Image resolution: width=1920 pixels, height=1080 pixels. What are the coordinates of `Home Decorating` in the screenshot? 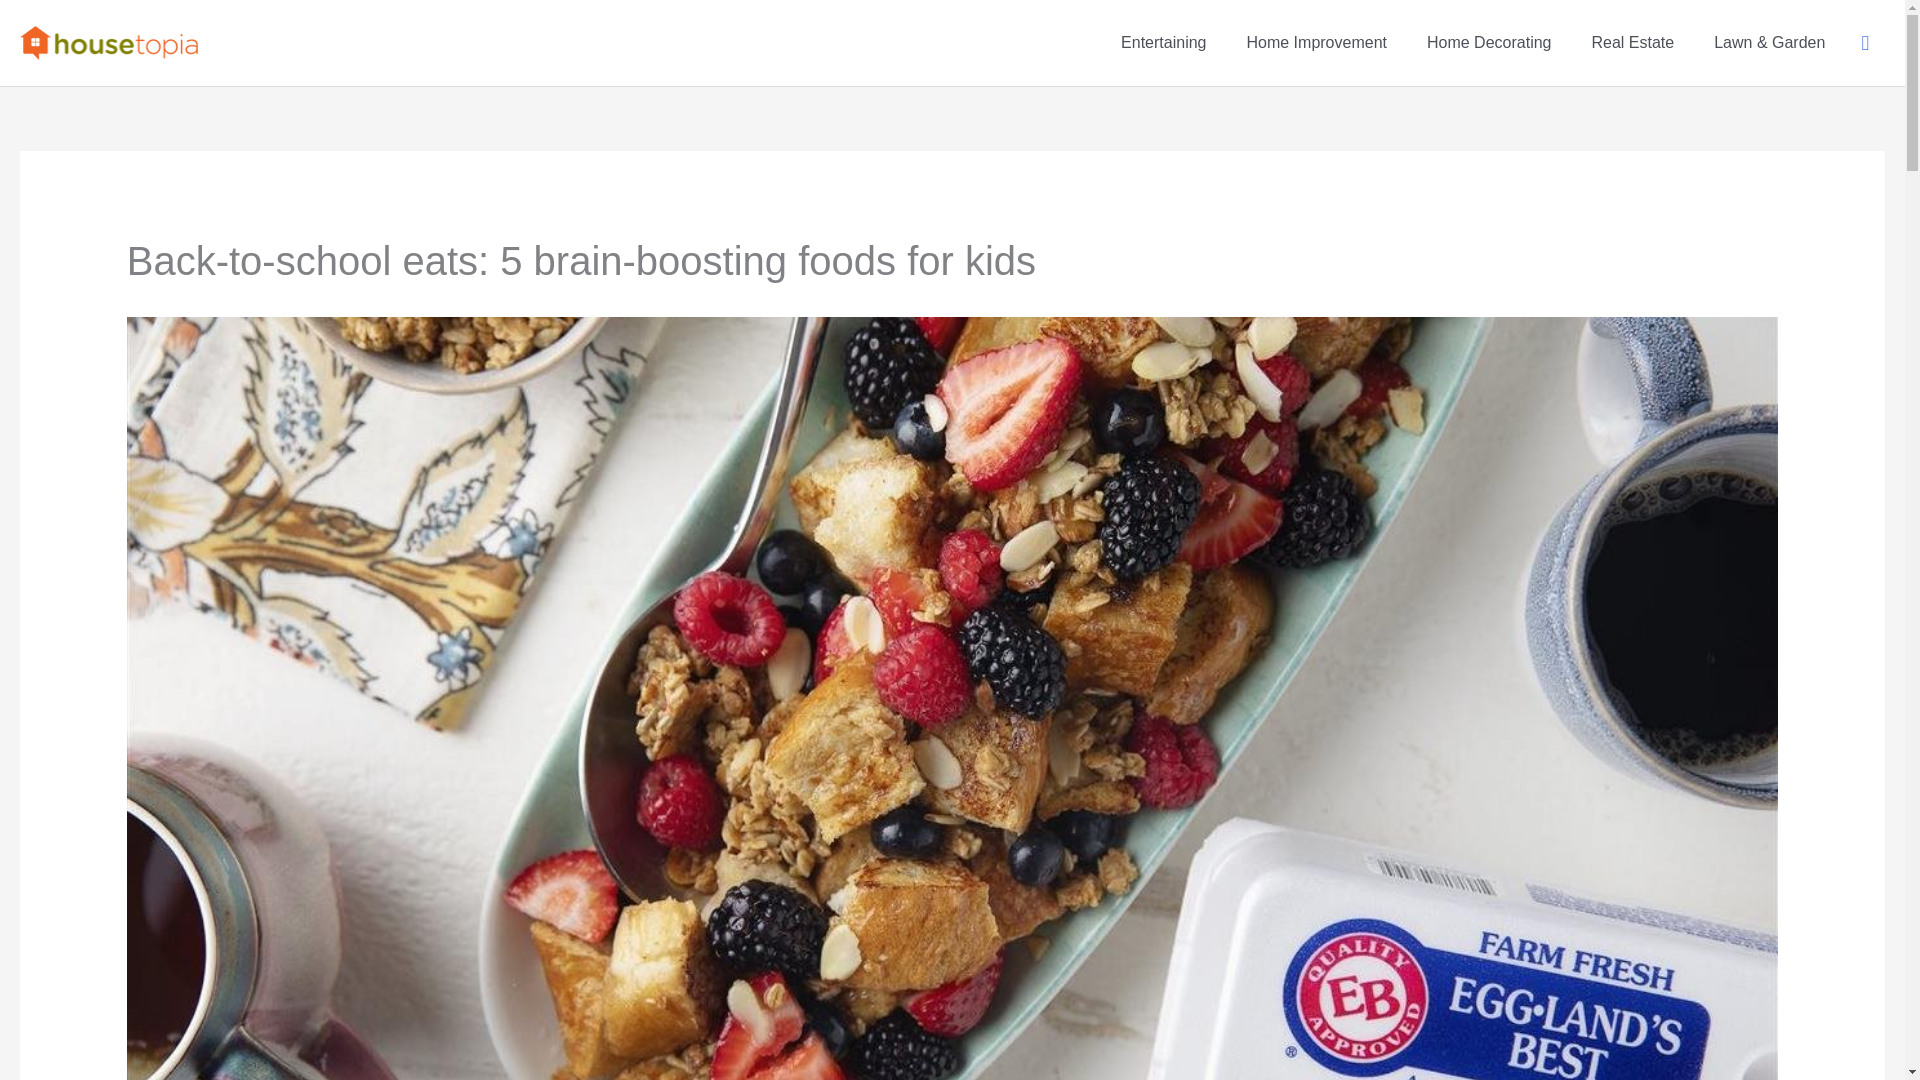 It's located at (1490, 43).